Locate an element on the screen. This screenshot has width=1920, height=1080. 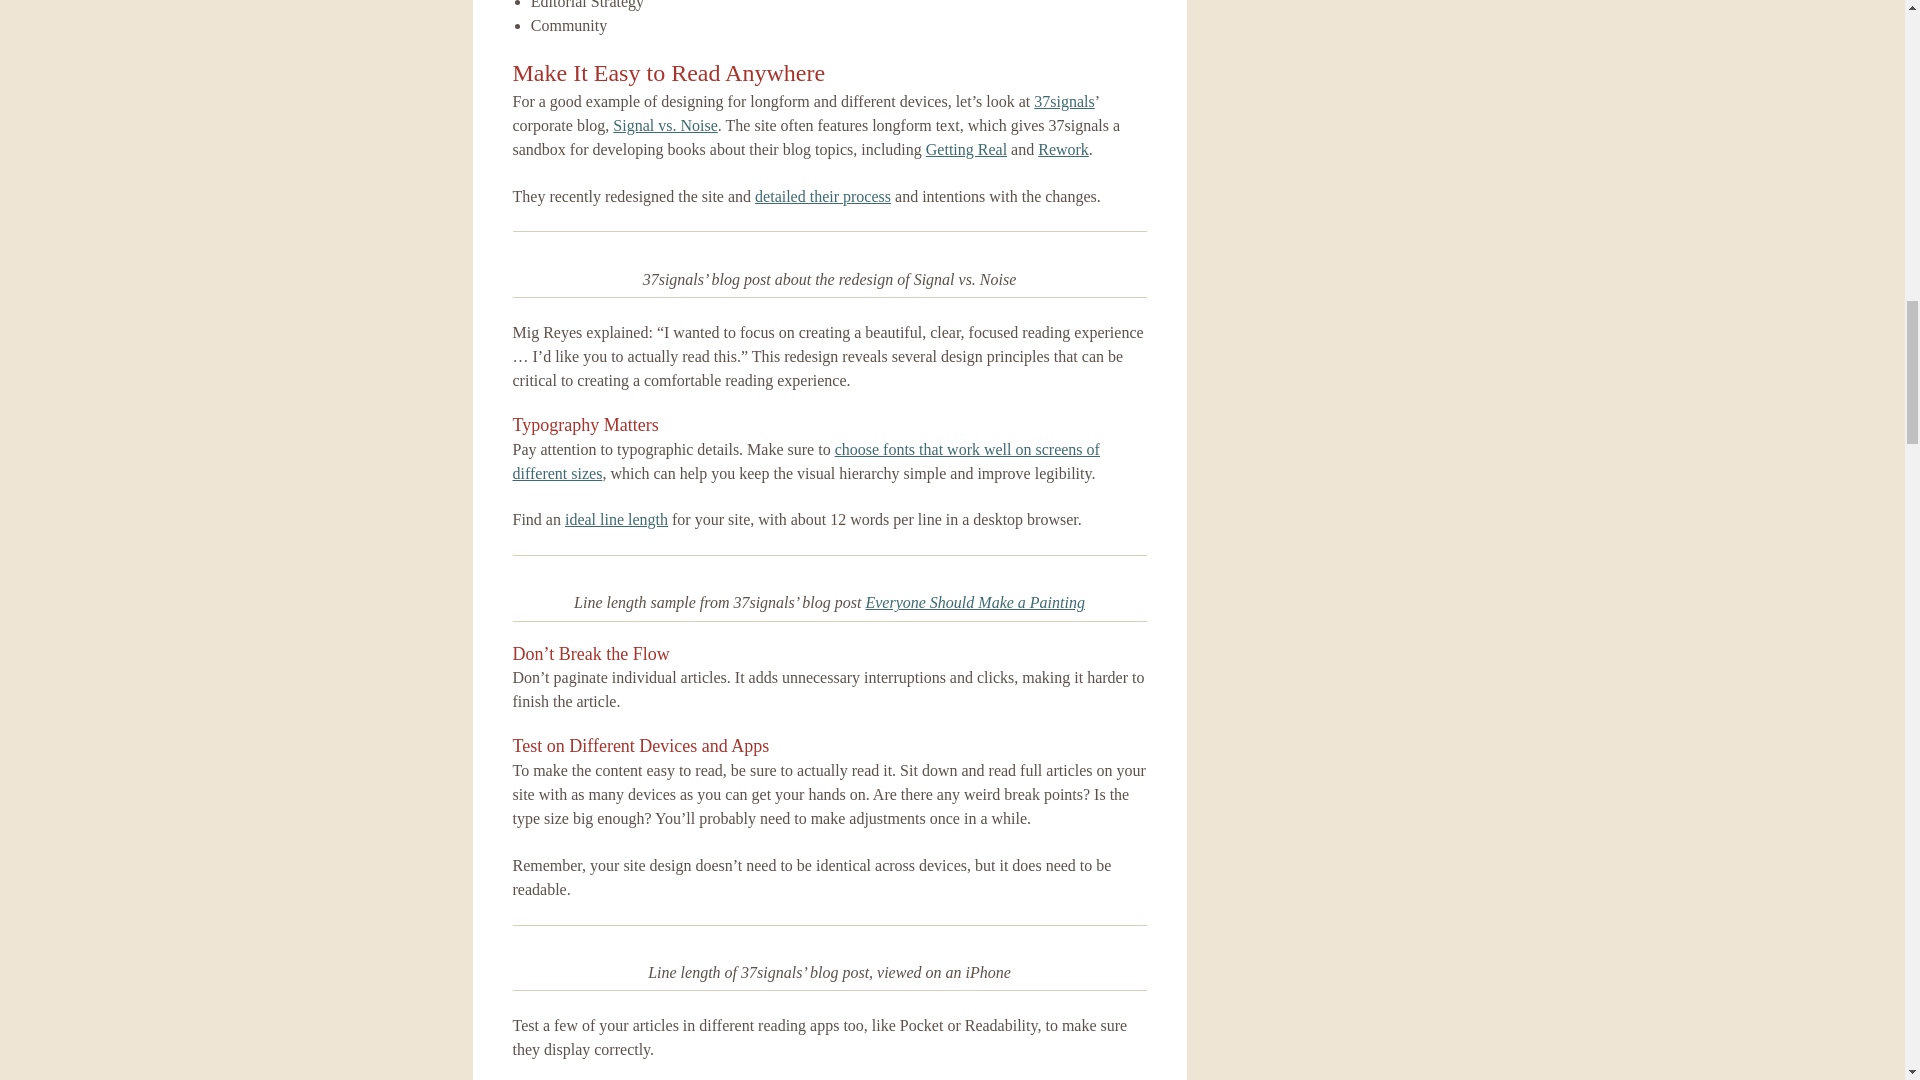
detailed their process is located at coordinates (822, 196).